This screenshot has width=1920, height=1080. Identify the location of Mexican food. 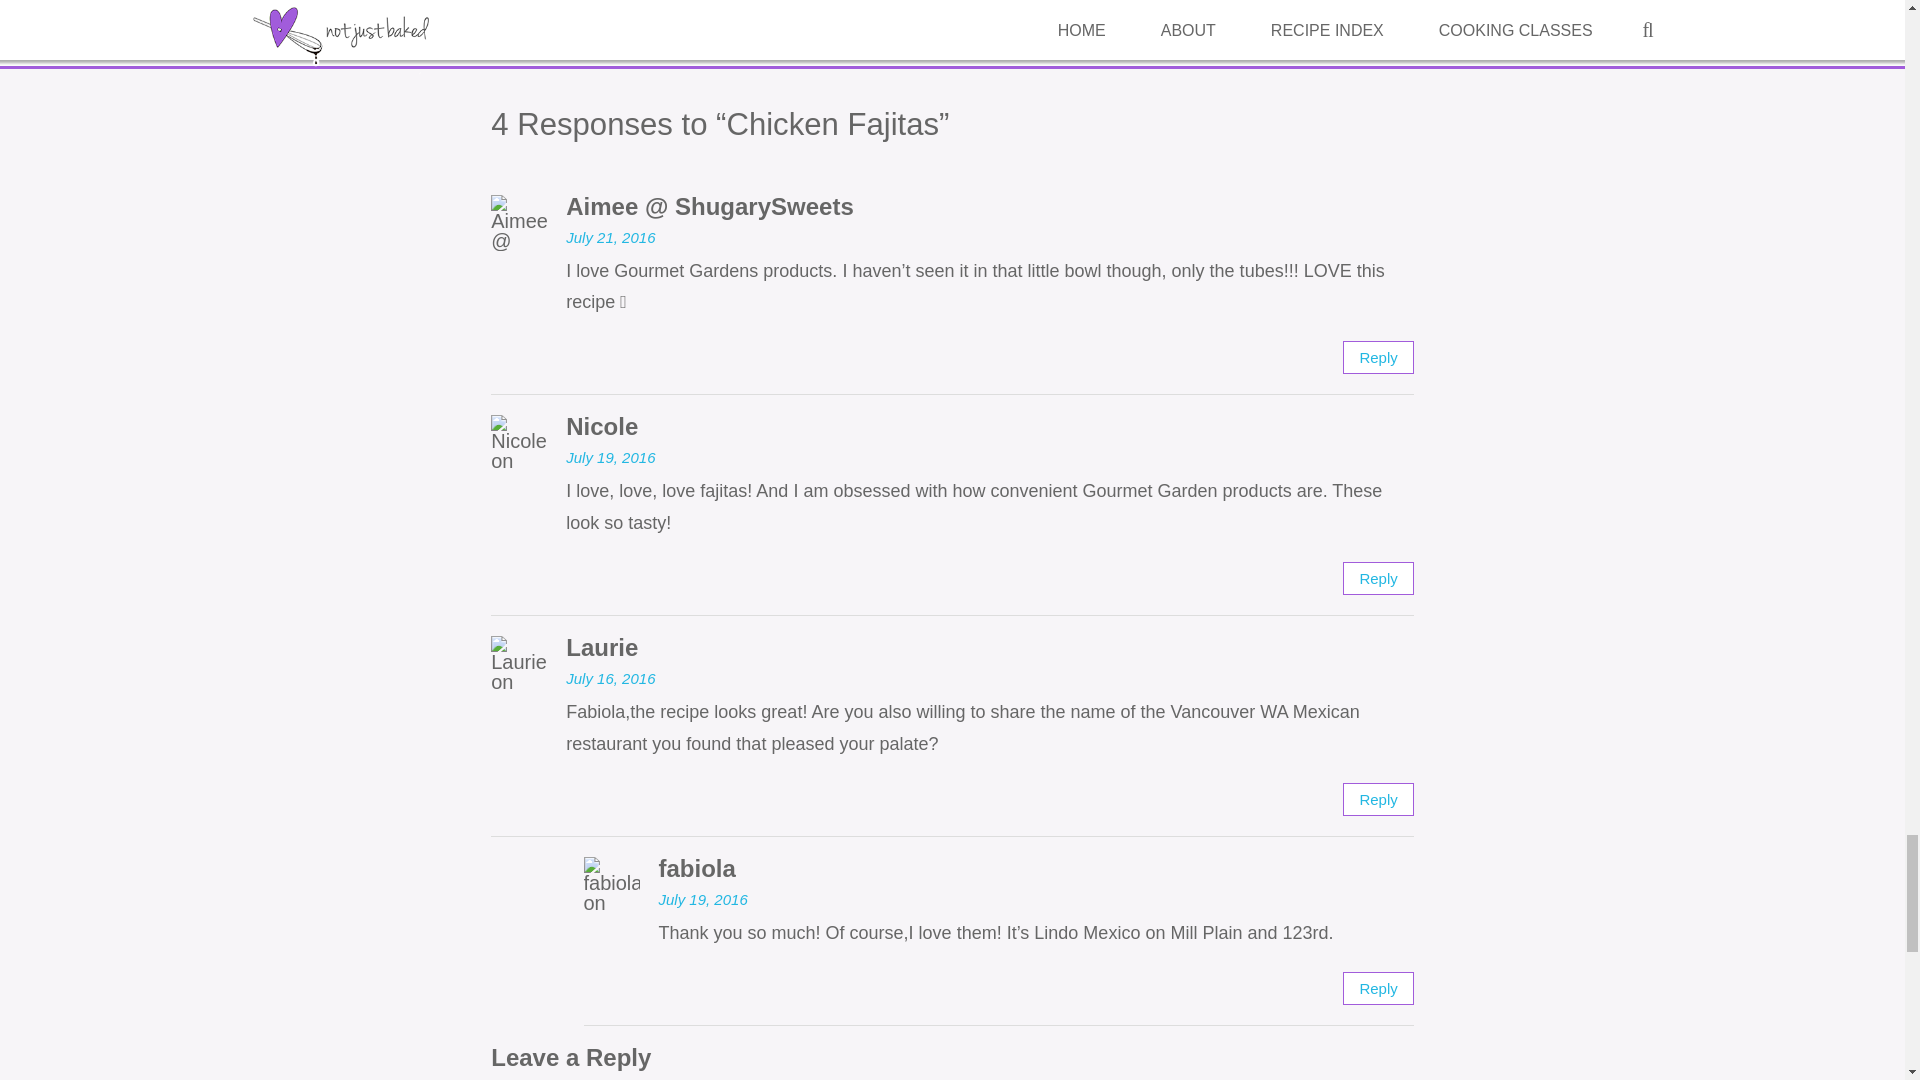
(925, 26).